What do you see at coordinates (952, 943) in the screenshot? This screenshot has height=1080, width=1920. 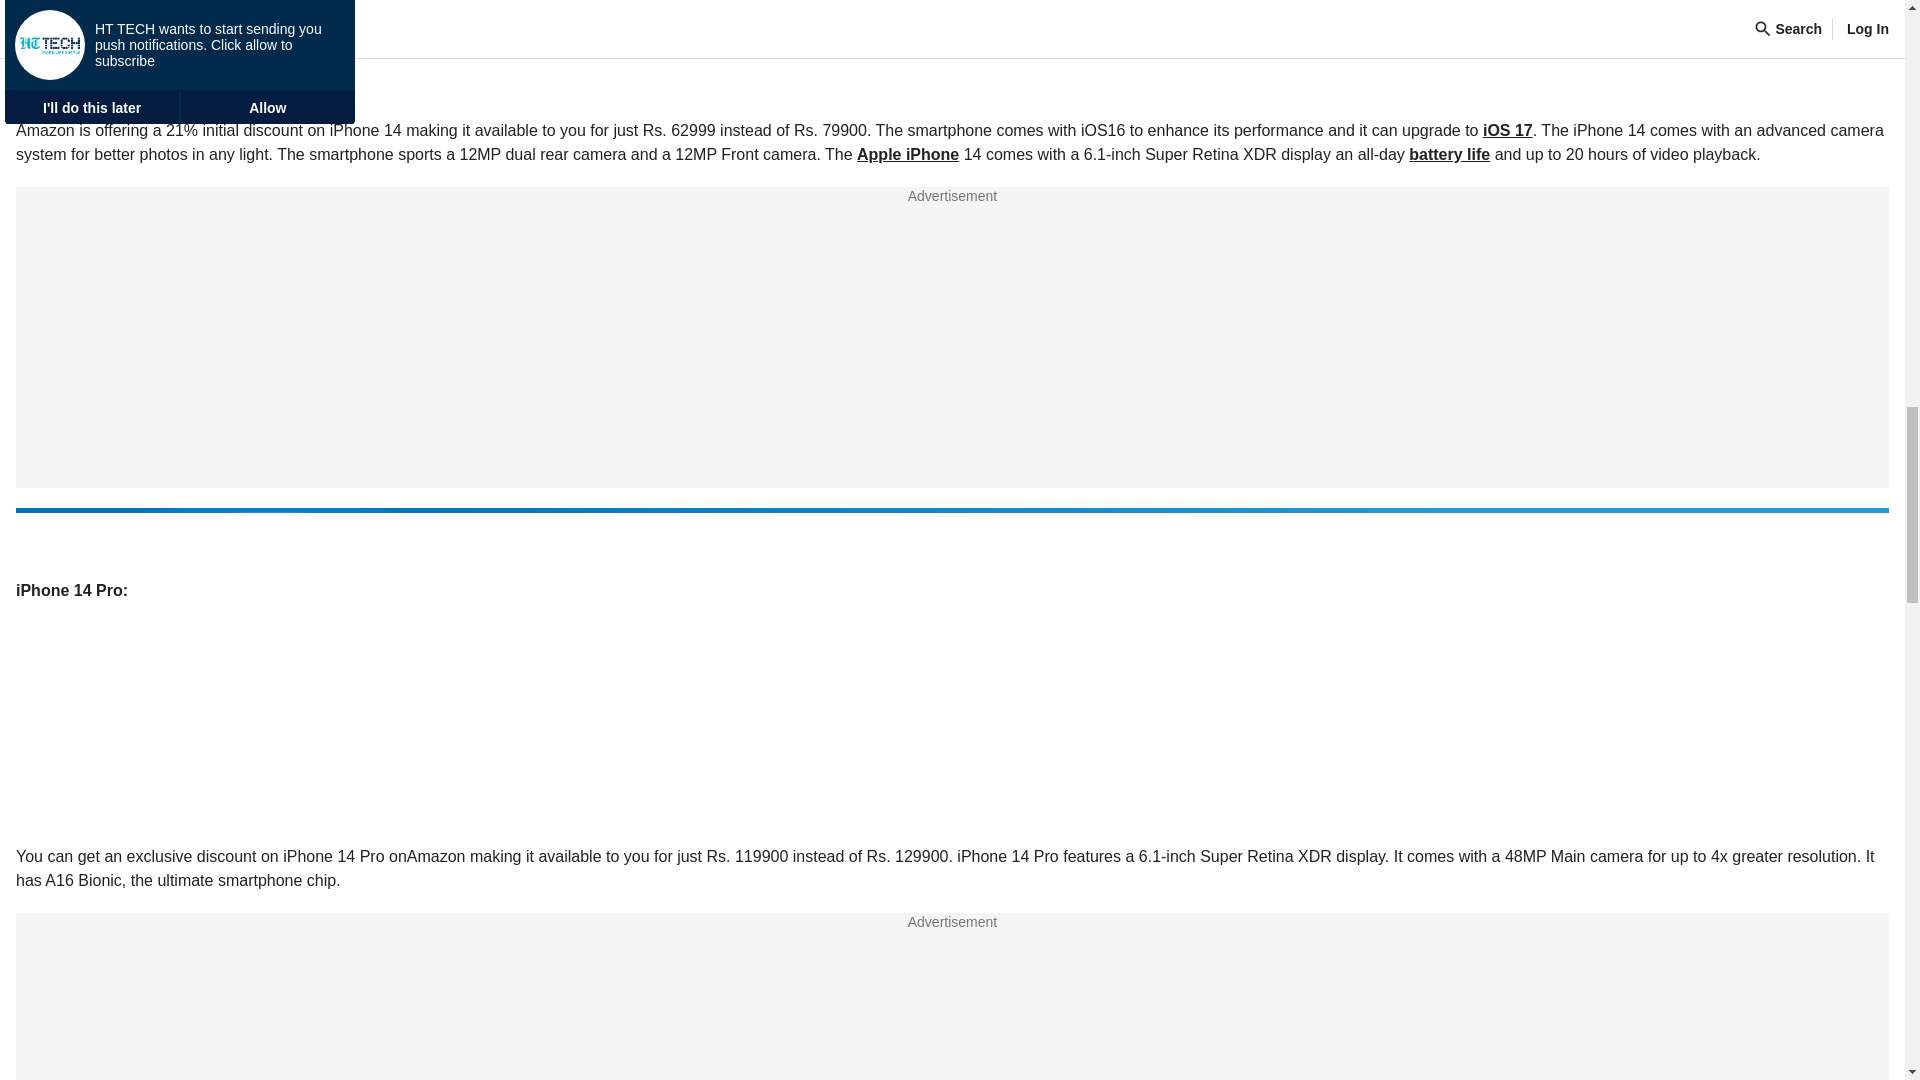 I see `Get to Know more about from India and around the world.` at bounding box center [952, 943].